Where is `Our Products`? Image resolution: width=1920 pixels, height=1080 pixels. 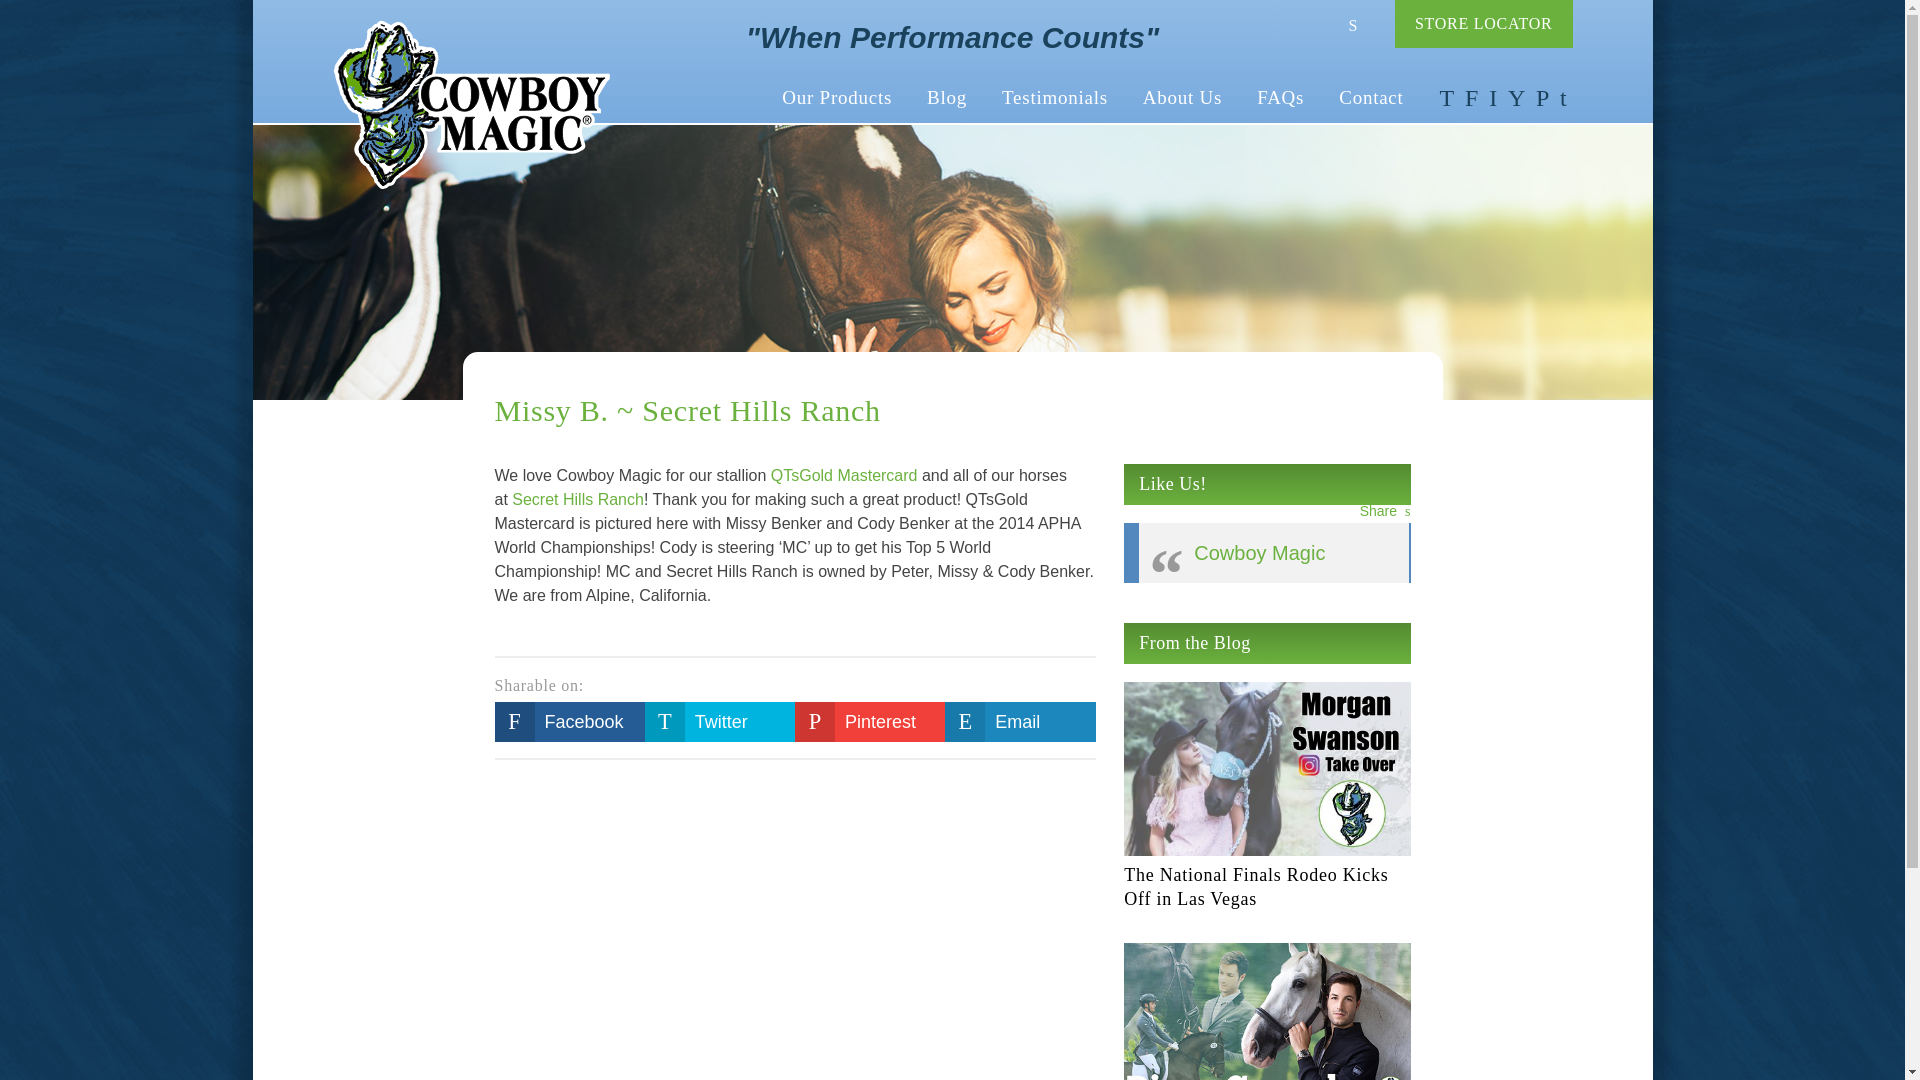
Our Products is located at coordinates (836, 98).